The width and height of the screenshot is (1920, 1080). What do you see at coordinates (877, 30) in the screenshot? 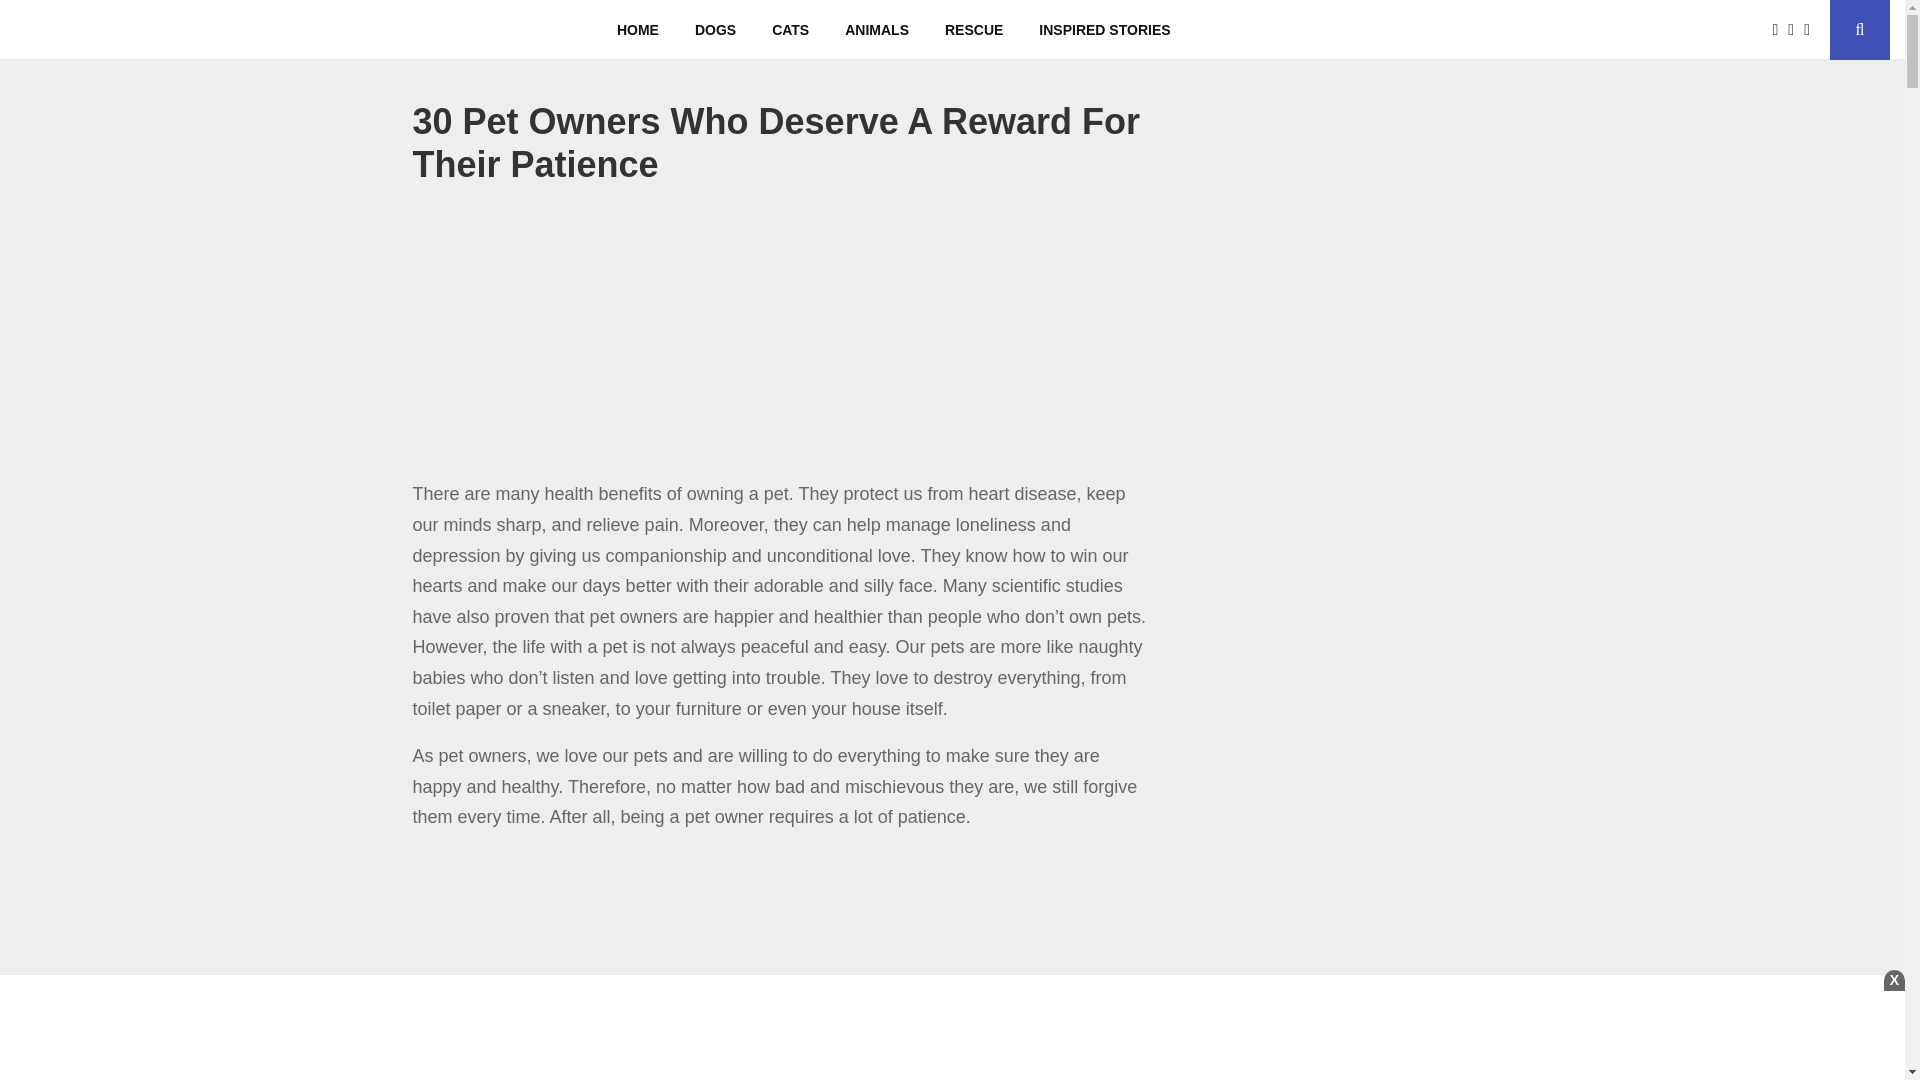
I see `ANIMALS` at bounding box center [877, 30].